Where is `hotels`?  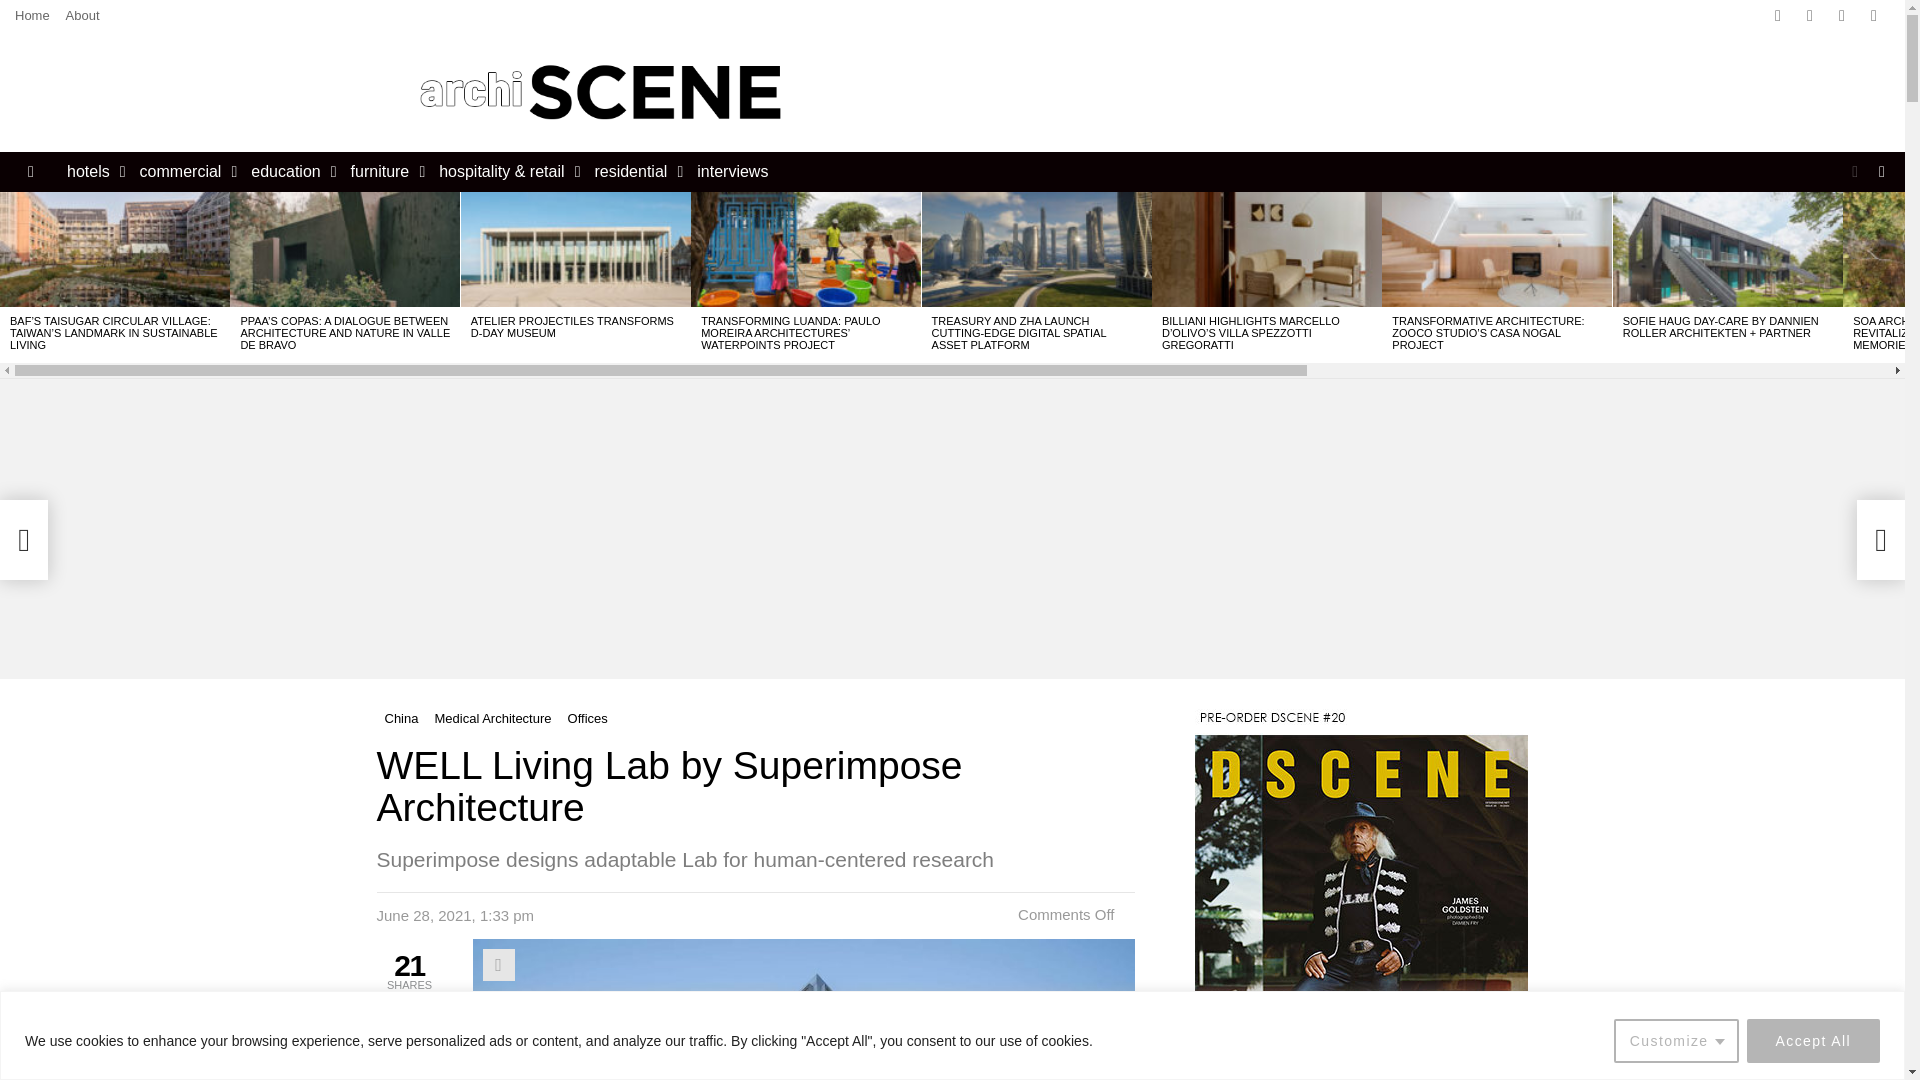
hotels is located at coordinates (92, 171).